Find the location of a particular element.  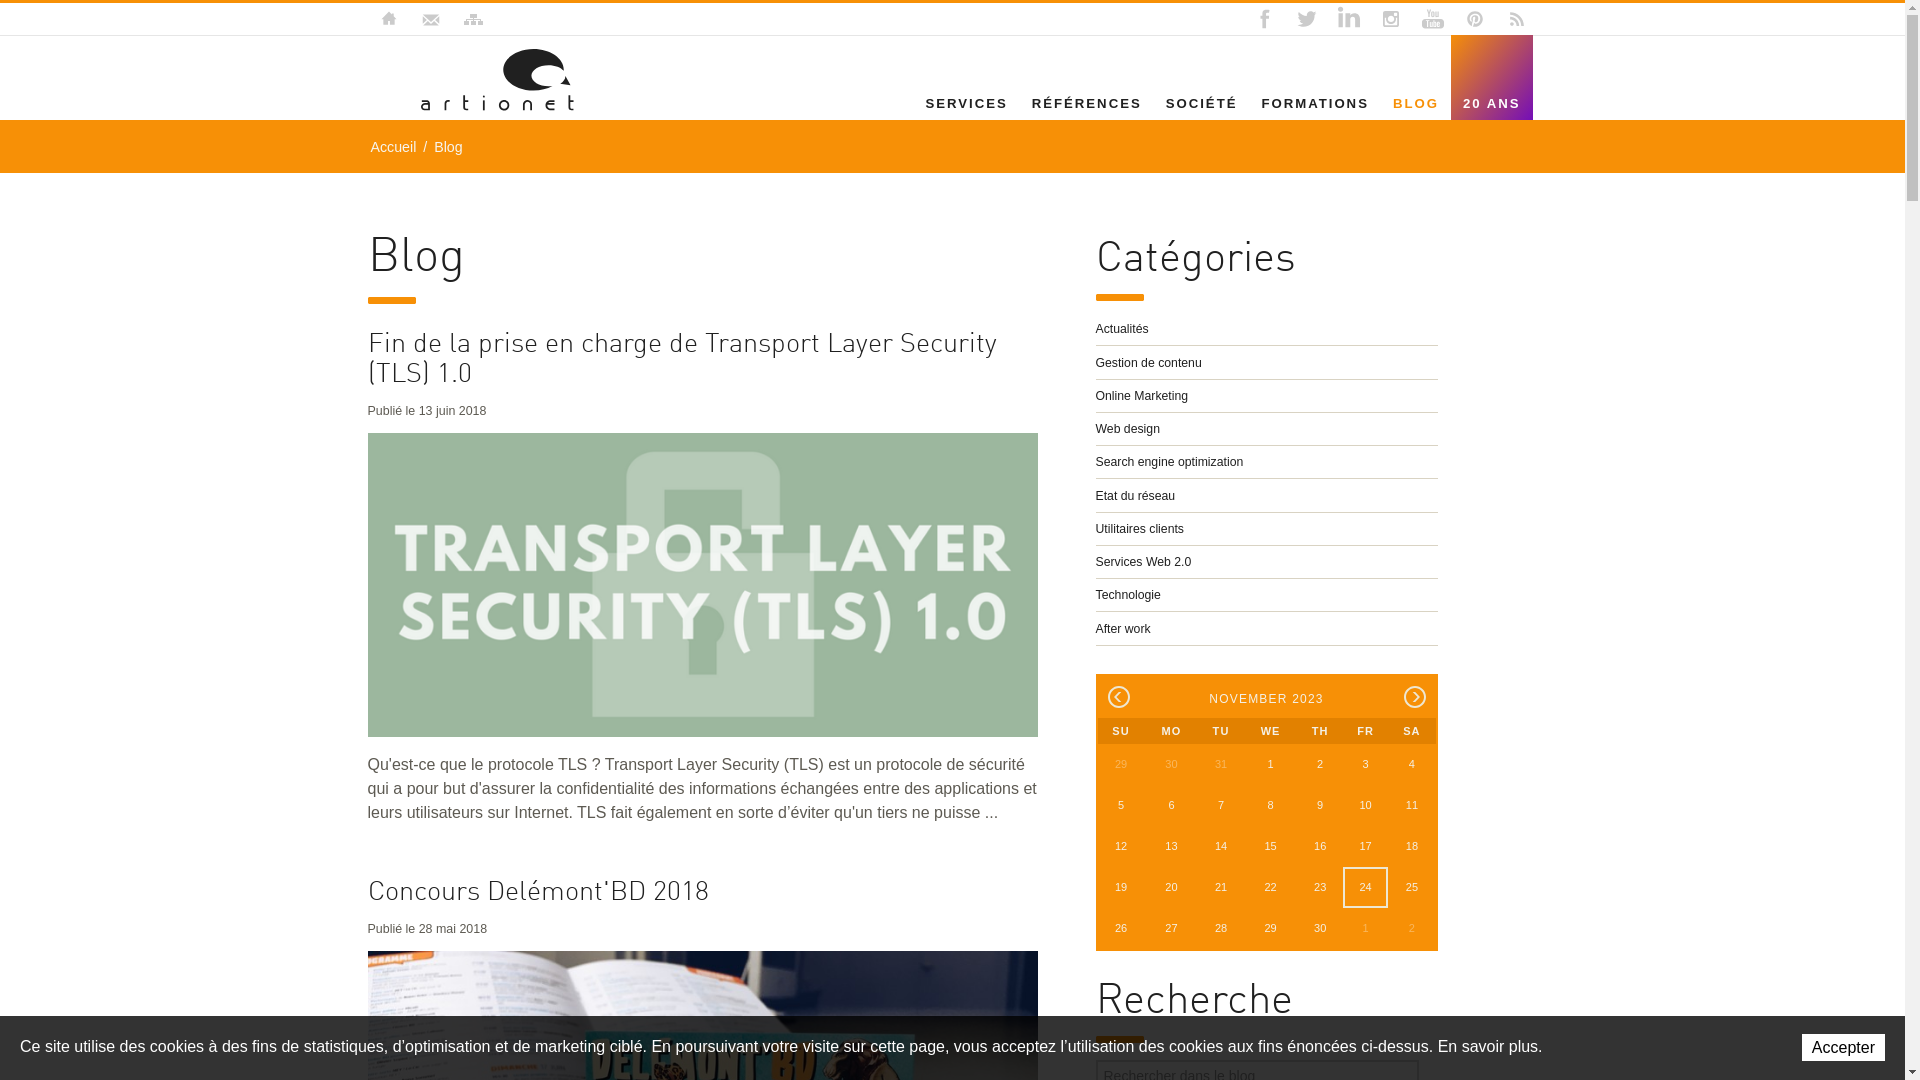

PREV is located at coordinates (1119, 697).